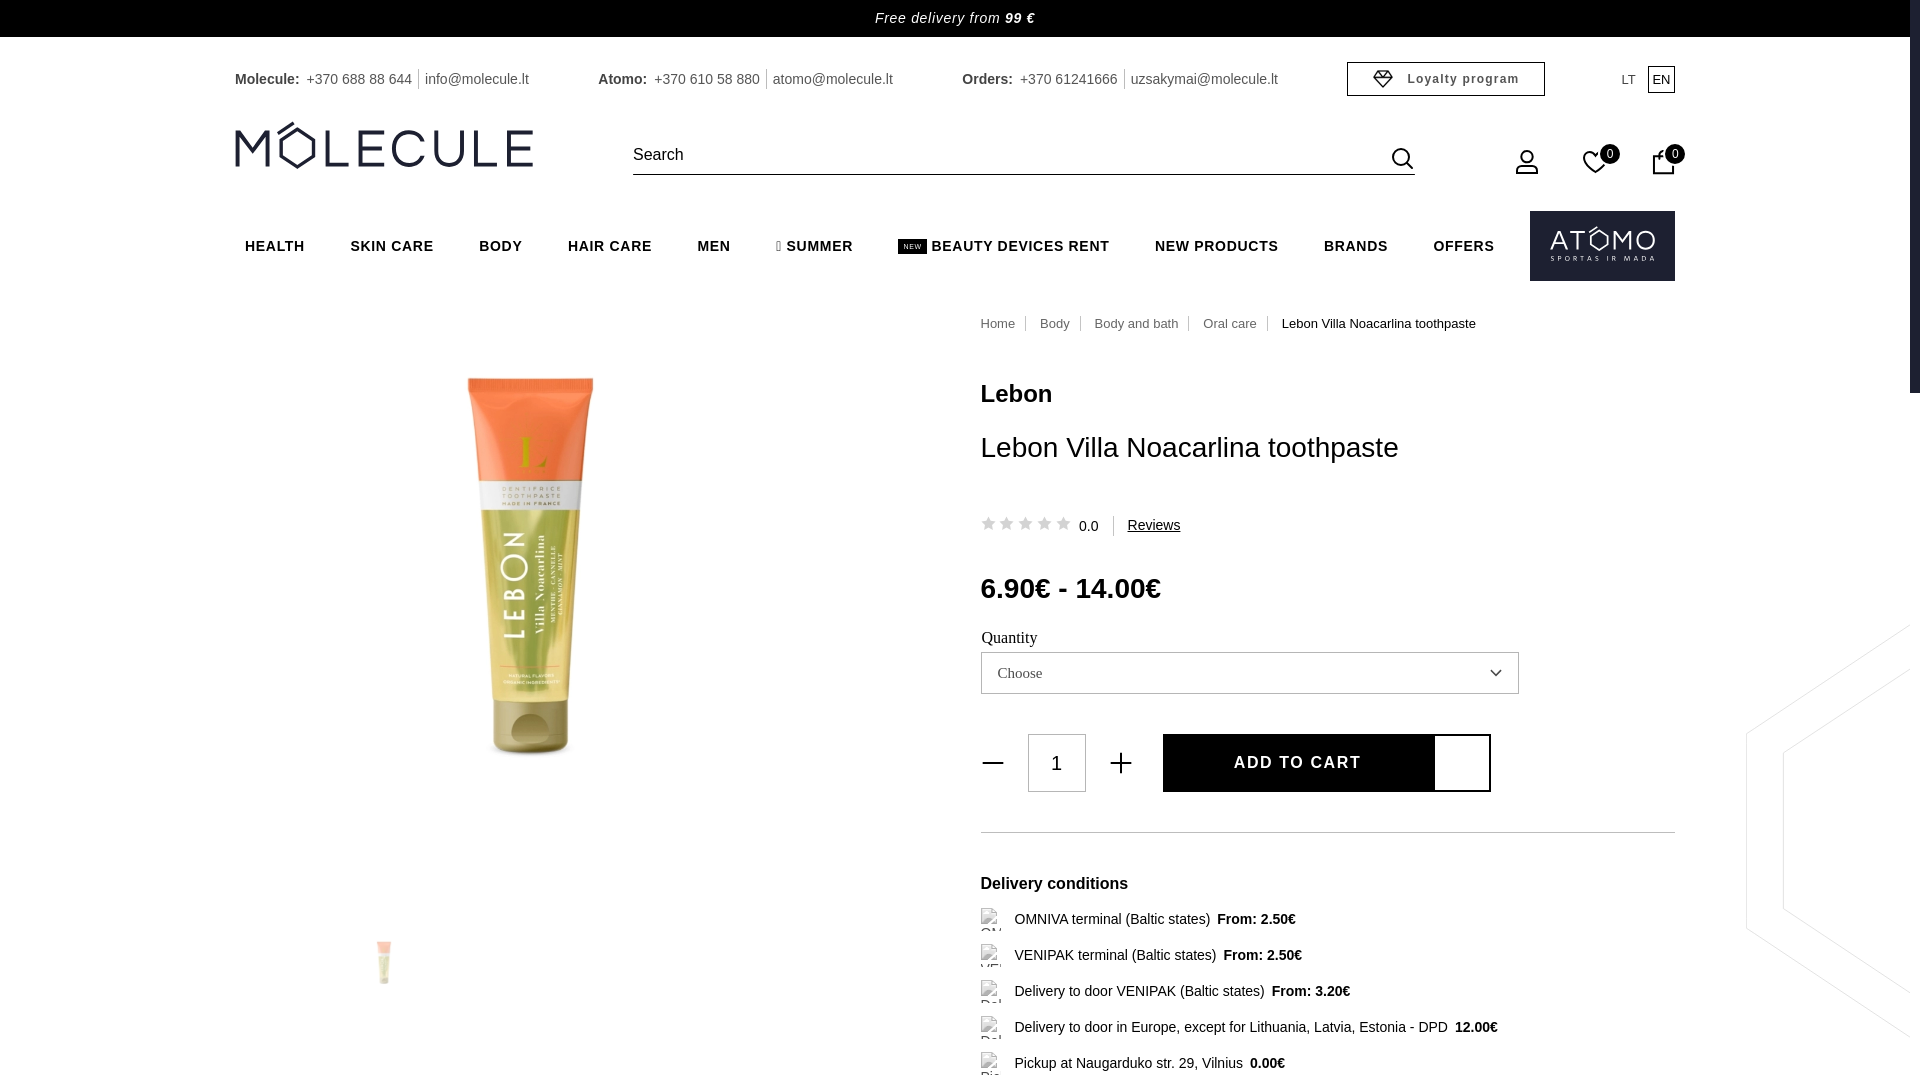 This screenshot has height=1080, width=1920. Describe the element at coordinates (1660, 78) in the screenshot. I see `en` at that location.